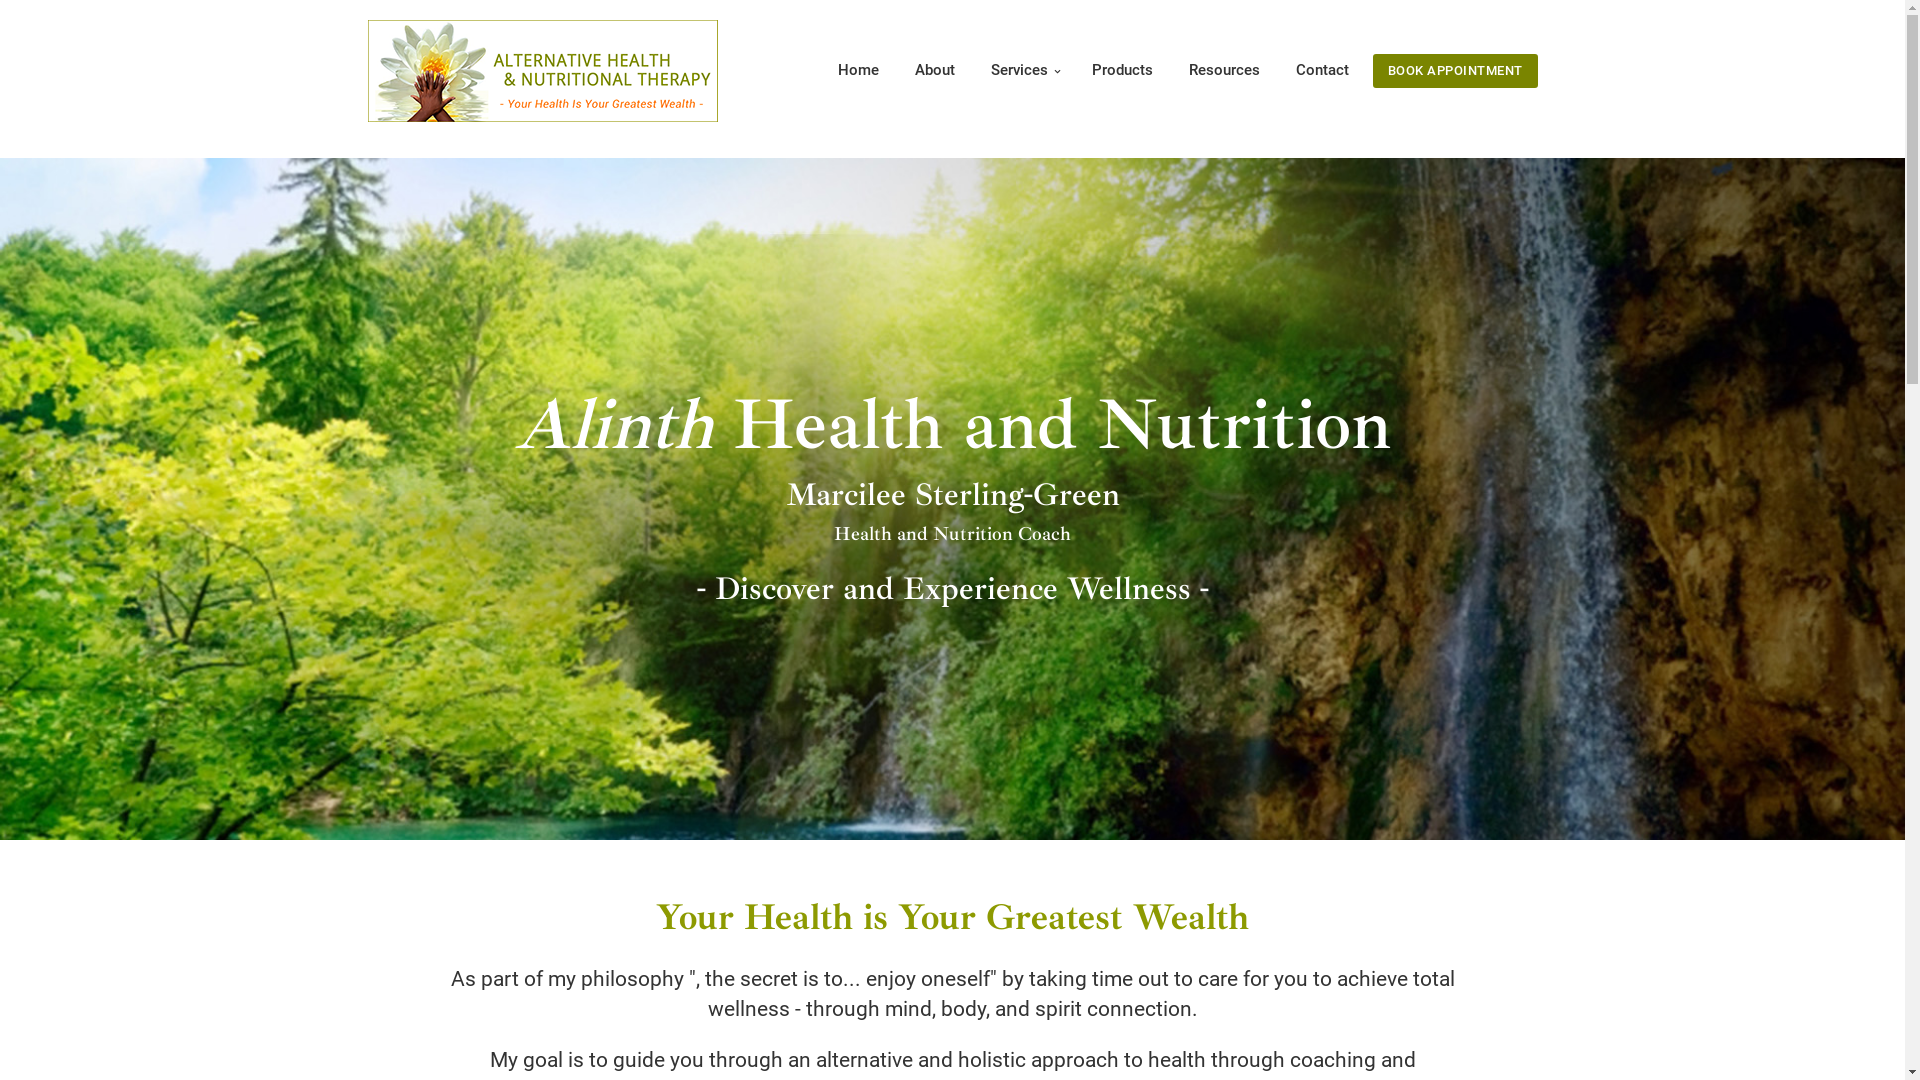 The width and height of the screenshot is (1920, 1080). What do you see at coordinates (1122, 70) in the screenshot?
I see `Products` at bounding box center [1122, 70].